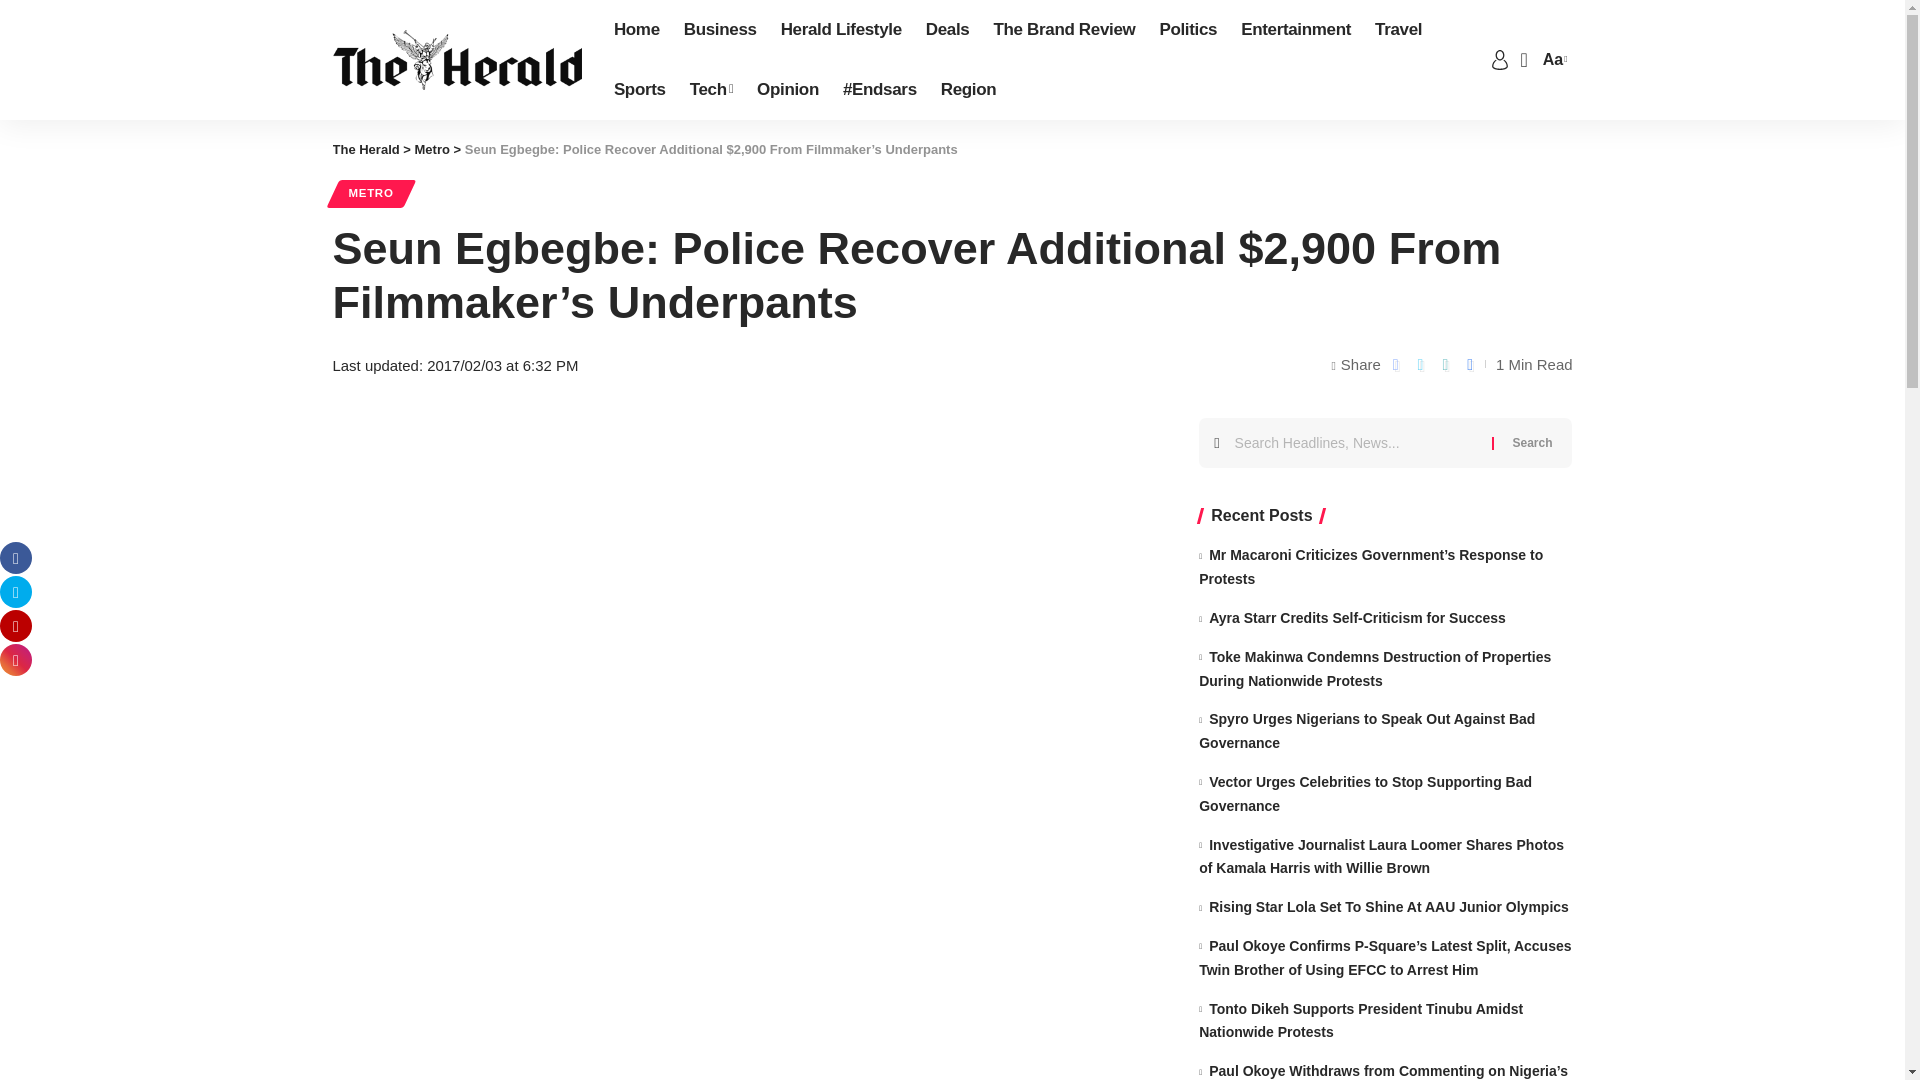 This screenshot has width=1920, height=1080. Describe the element at coordinates (841, 30) in the screenshot. I see `Herald Lifestyle` at that location.